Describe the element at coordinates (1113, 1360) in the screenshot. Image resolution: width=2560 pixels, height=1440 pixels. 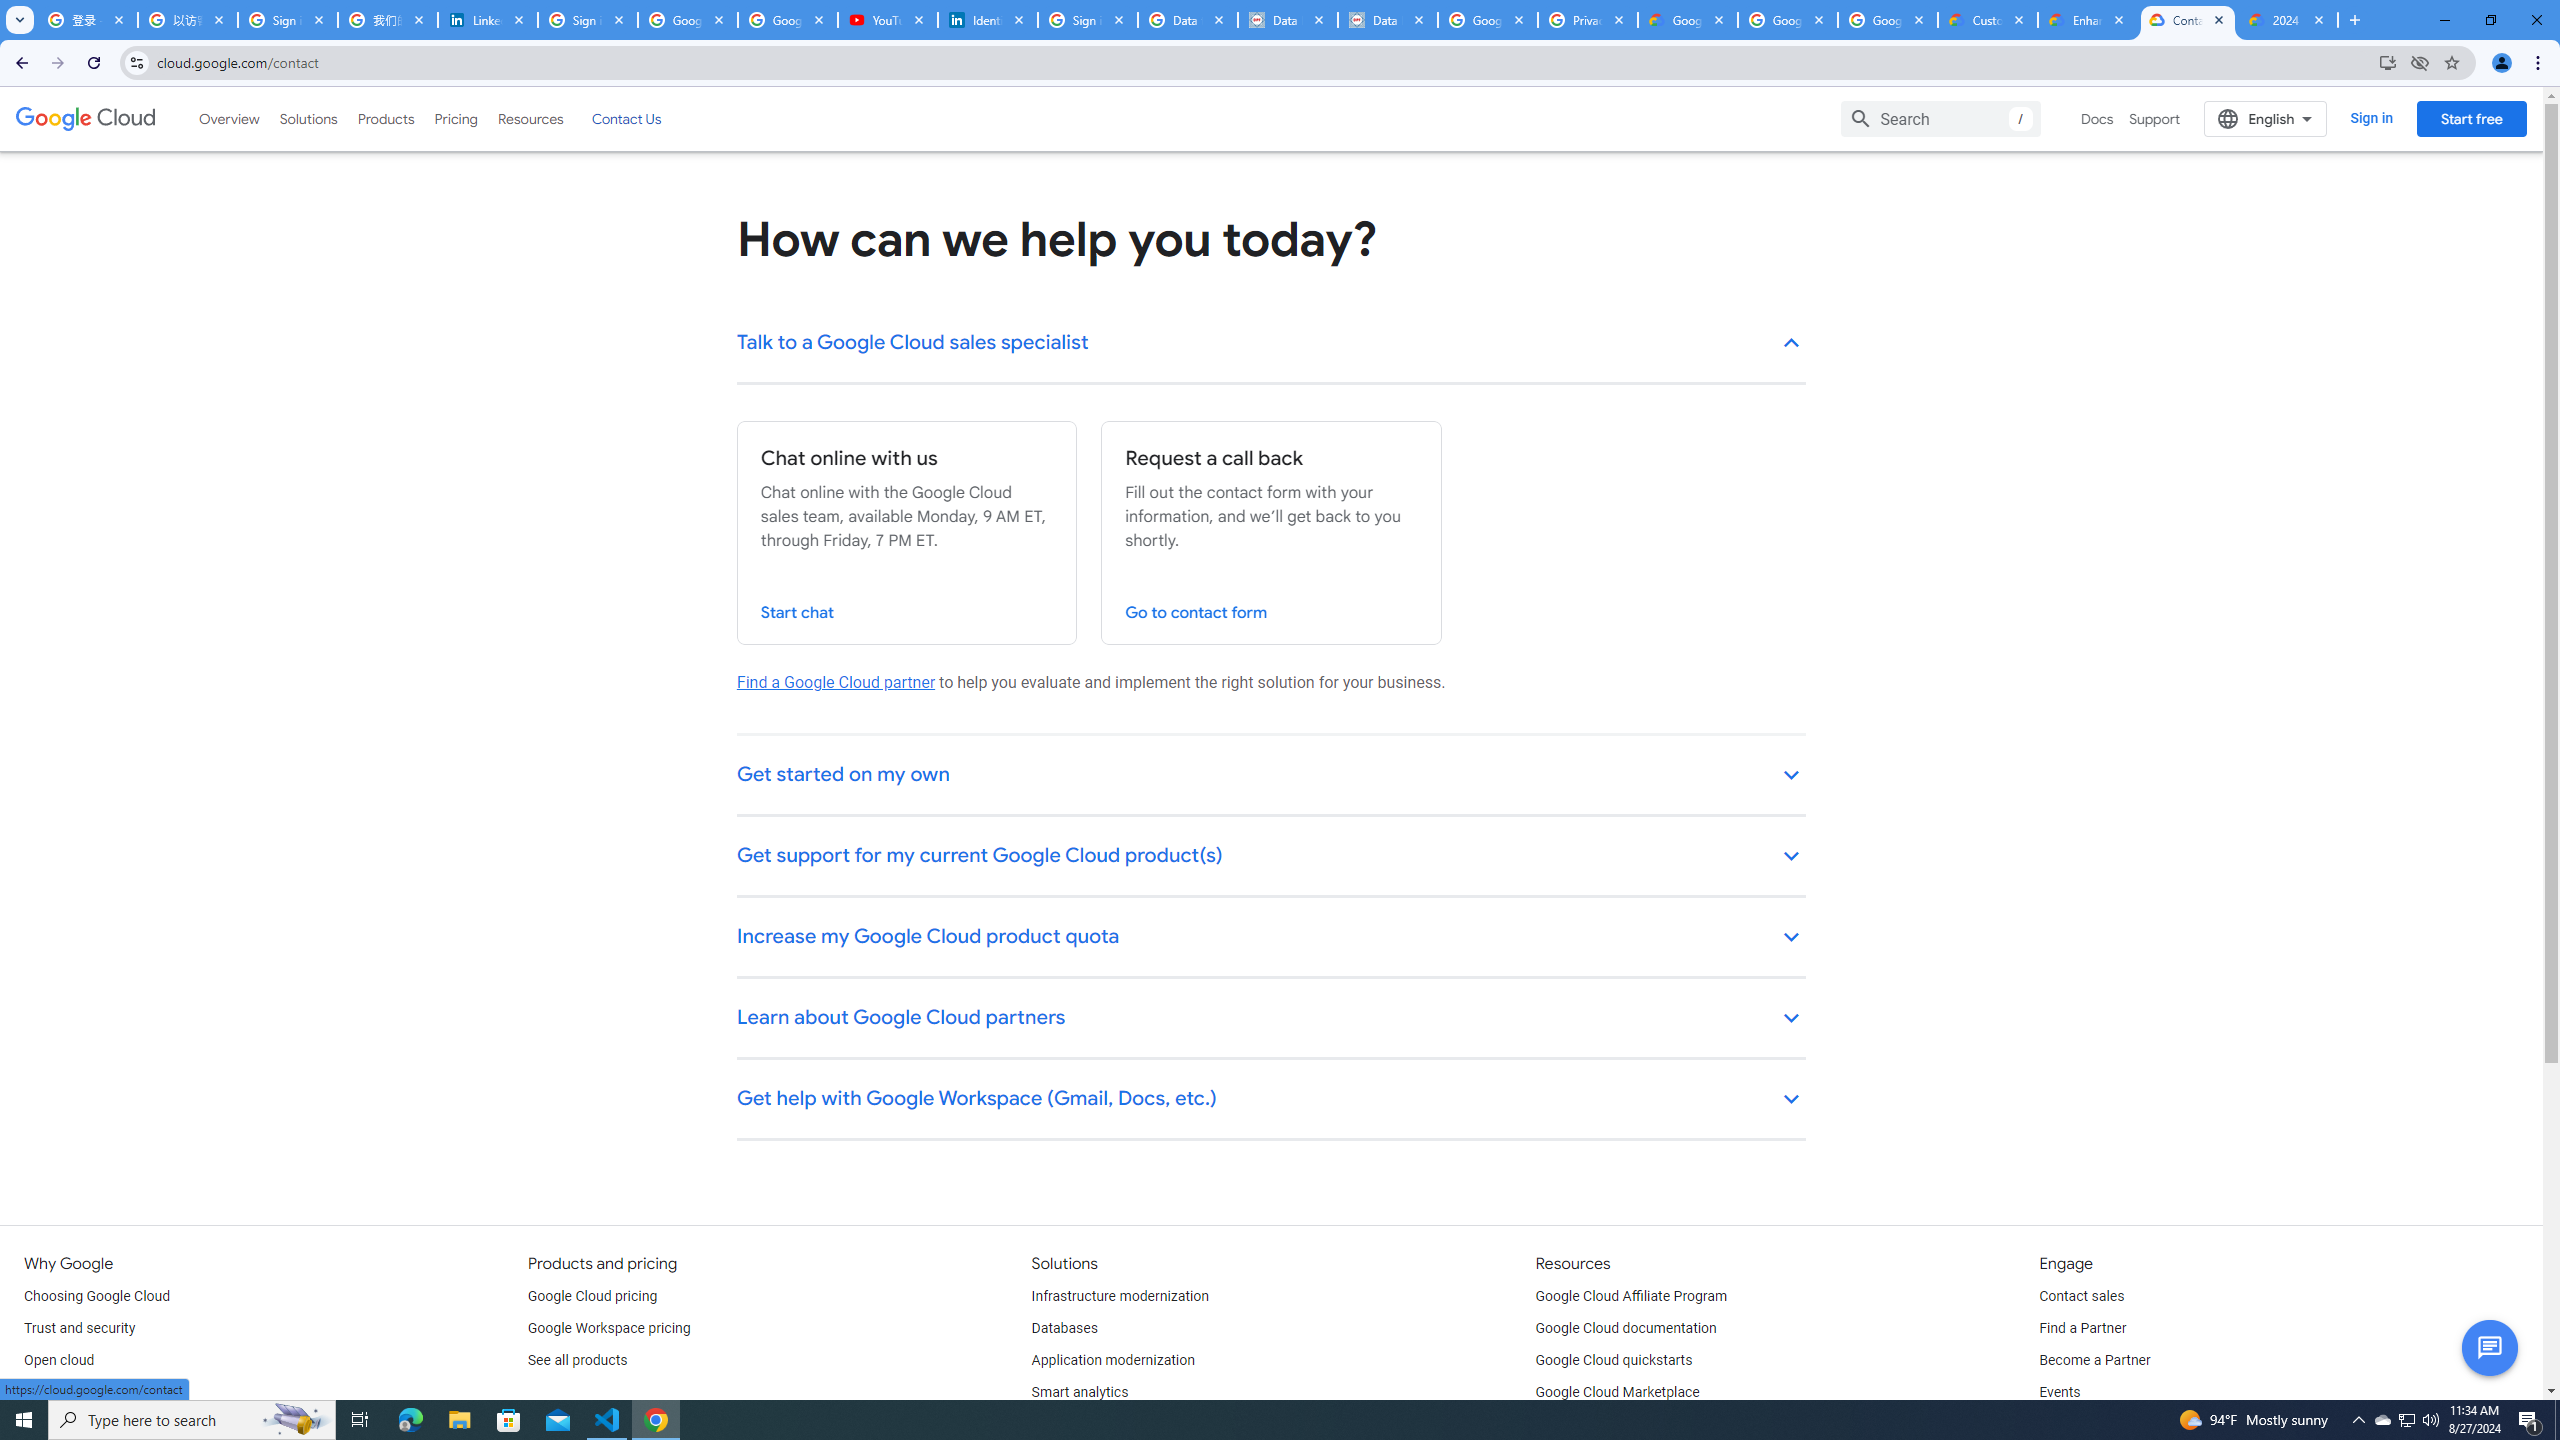
I see `Application modernization` at that location.